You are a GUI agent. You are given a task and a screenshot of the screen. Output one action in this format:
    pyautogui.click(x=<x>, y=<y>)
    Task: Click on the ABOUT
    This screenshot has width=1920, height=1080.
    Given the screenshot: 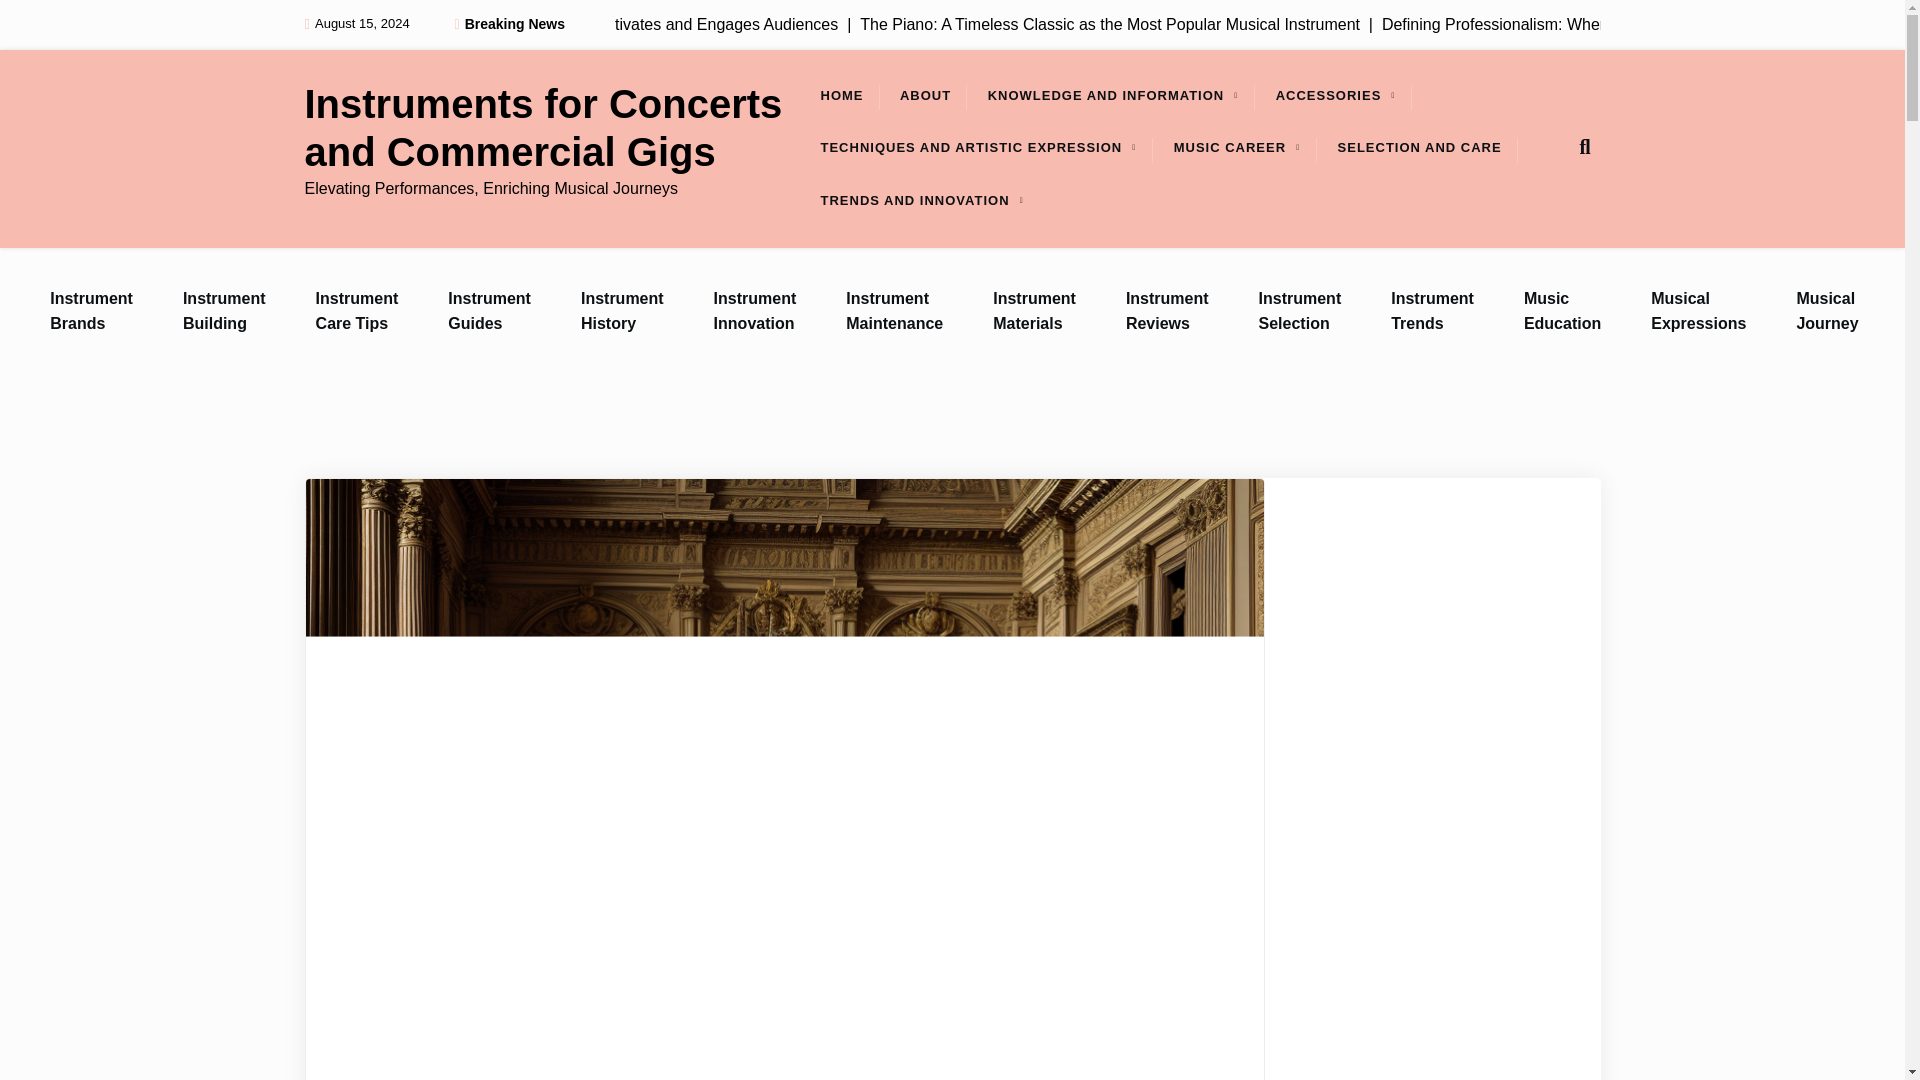 What is the action you would take?
    pyautogui.click(x=925, y=96)
    